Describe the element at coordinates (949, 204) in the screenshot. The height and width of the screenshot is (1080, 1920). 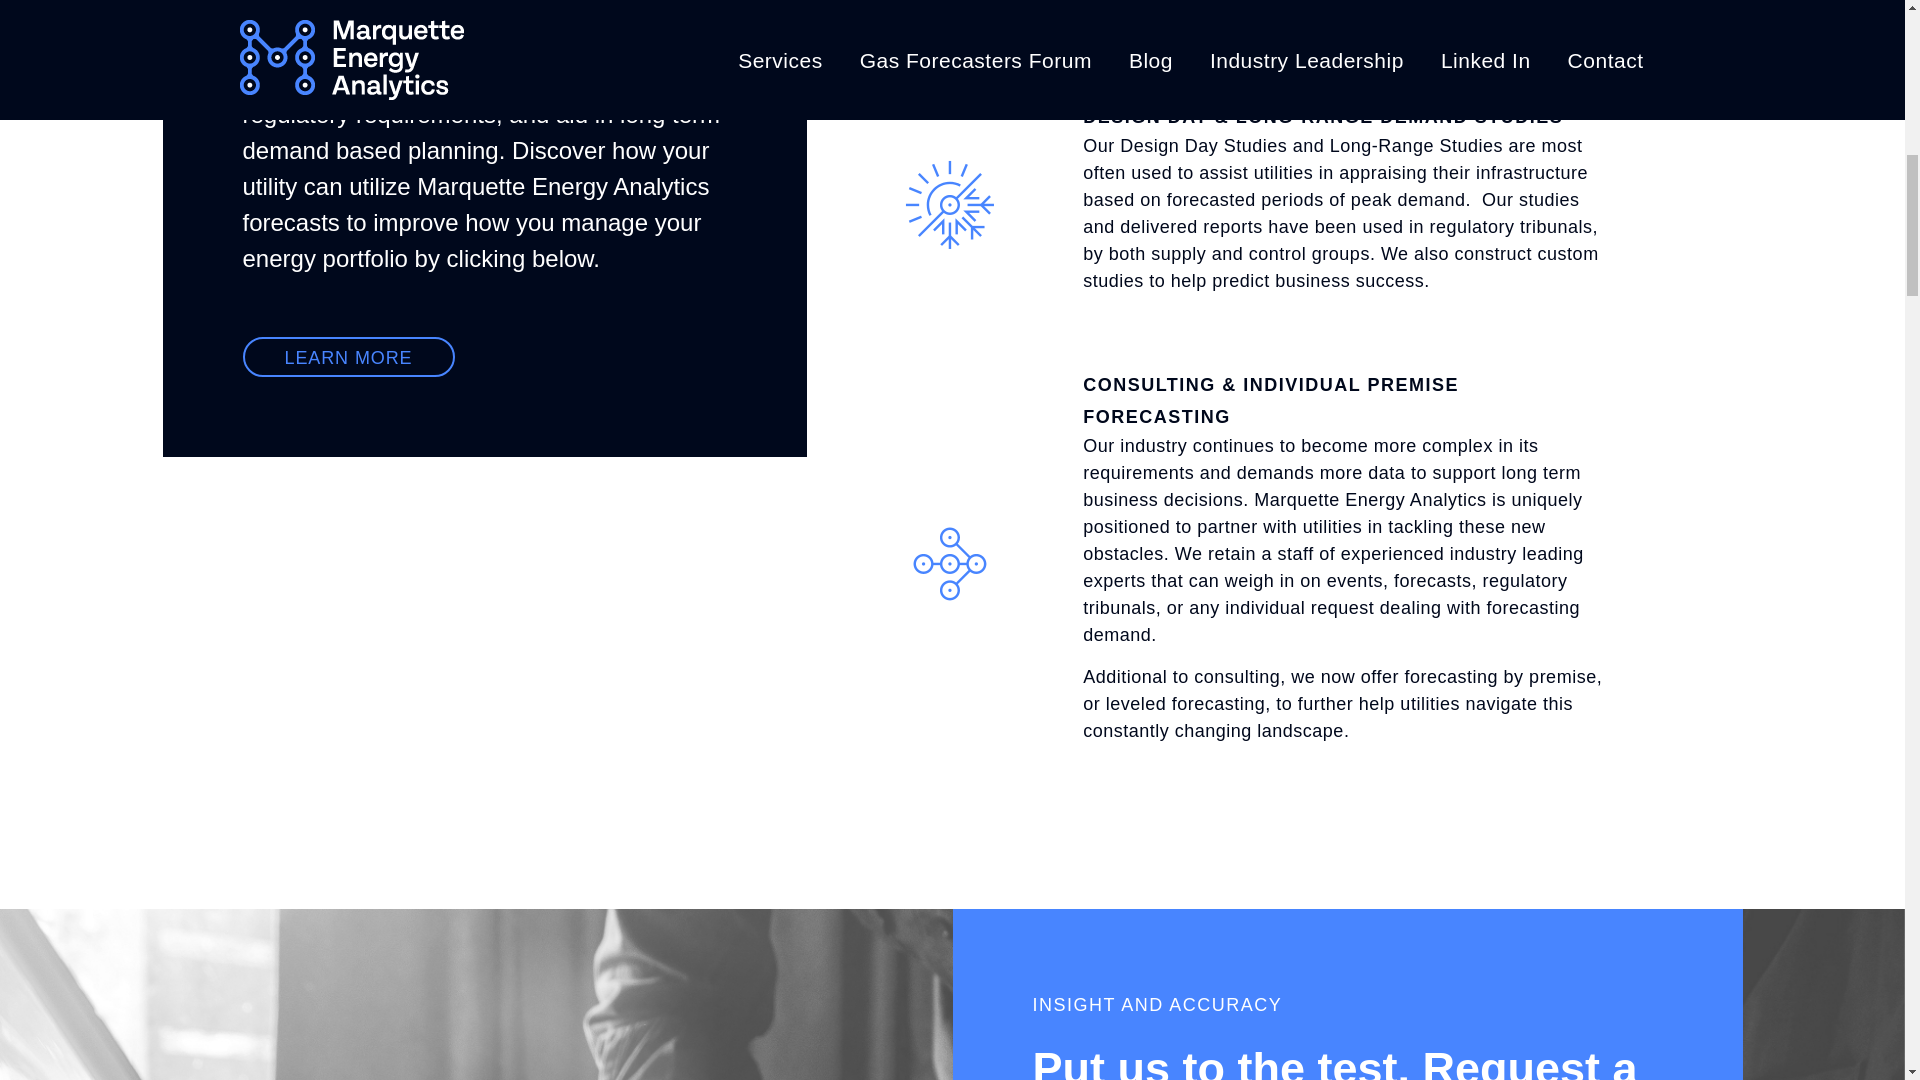
I see `mea-desday` at that location.